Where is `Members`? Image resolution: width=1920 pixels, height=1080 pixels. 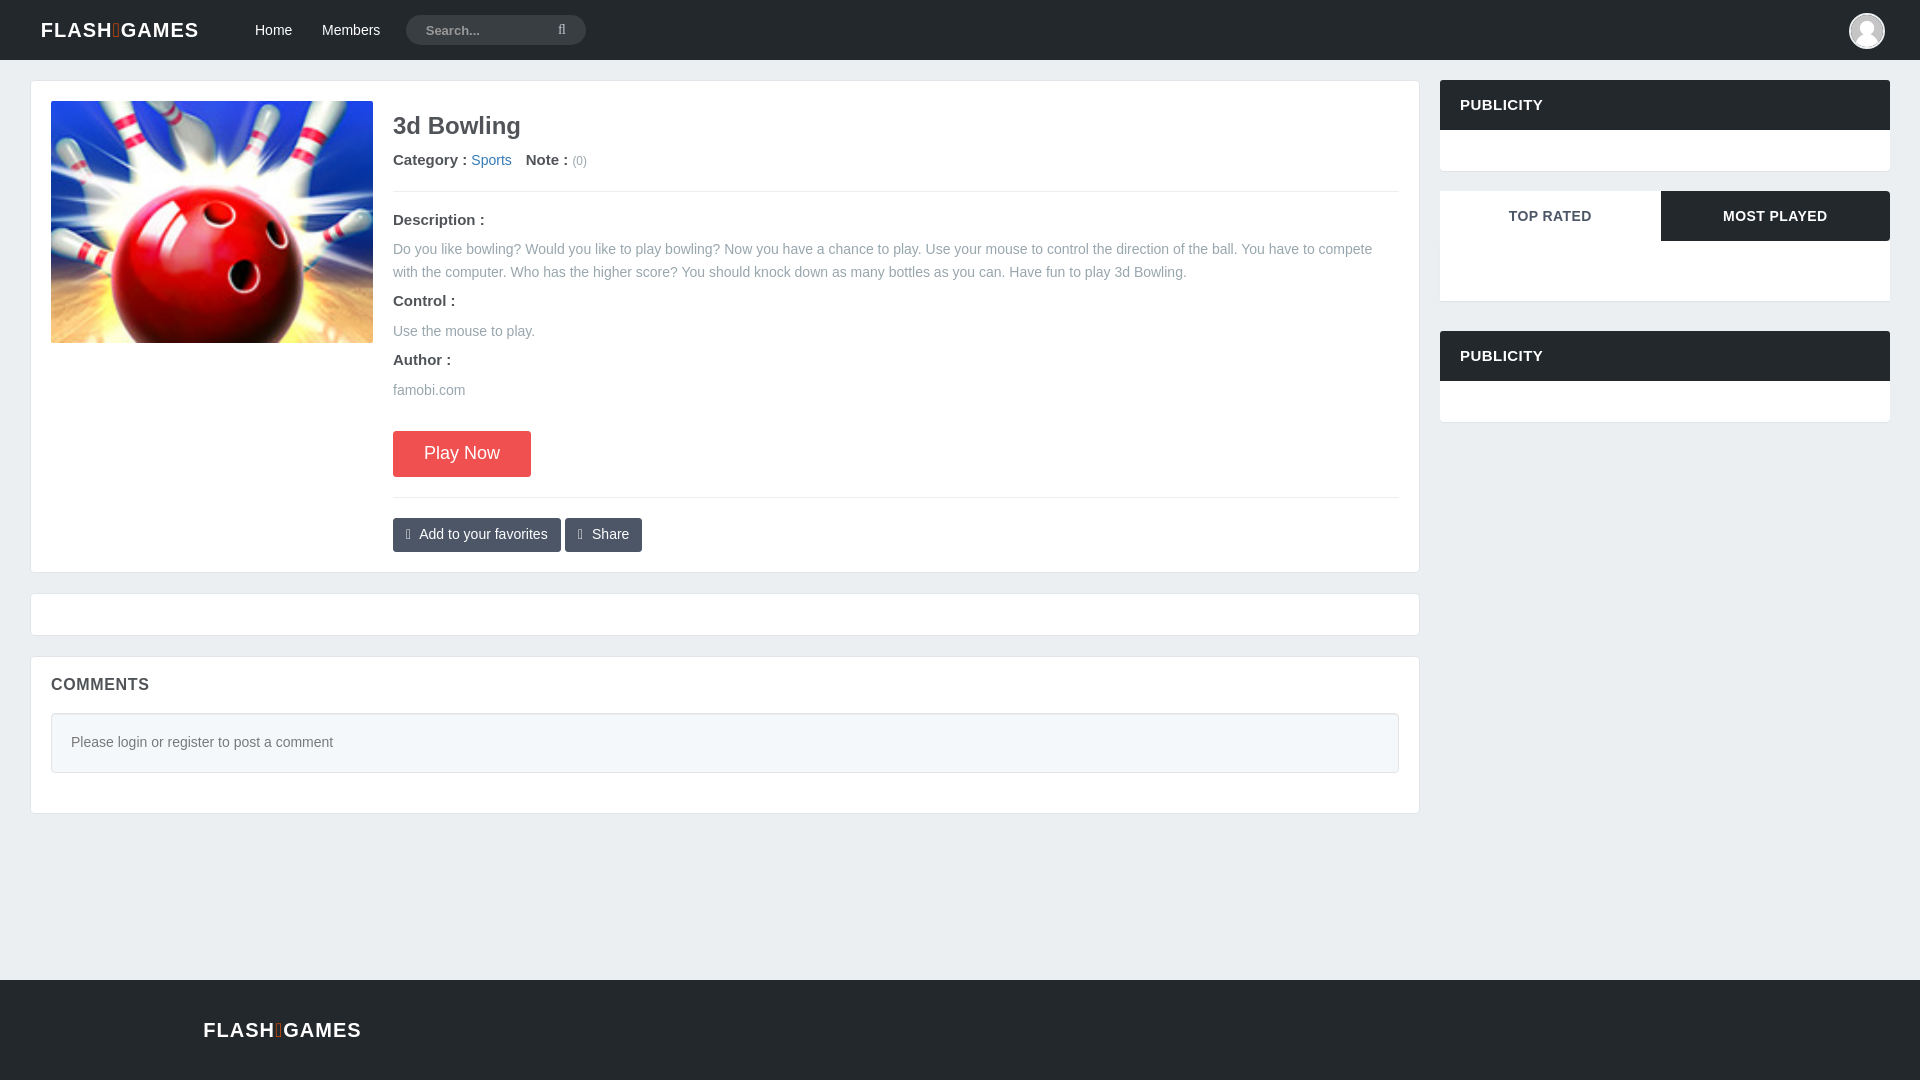 Members is located at coordinates (351, 30).